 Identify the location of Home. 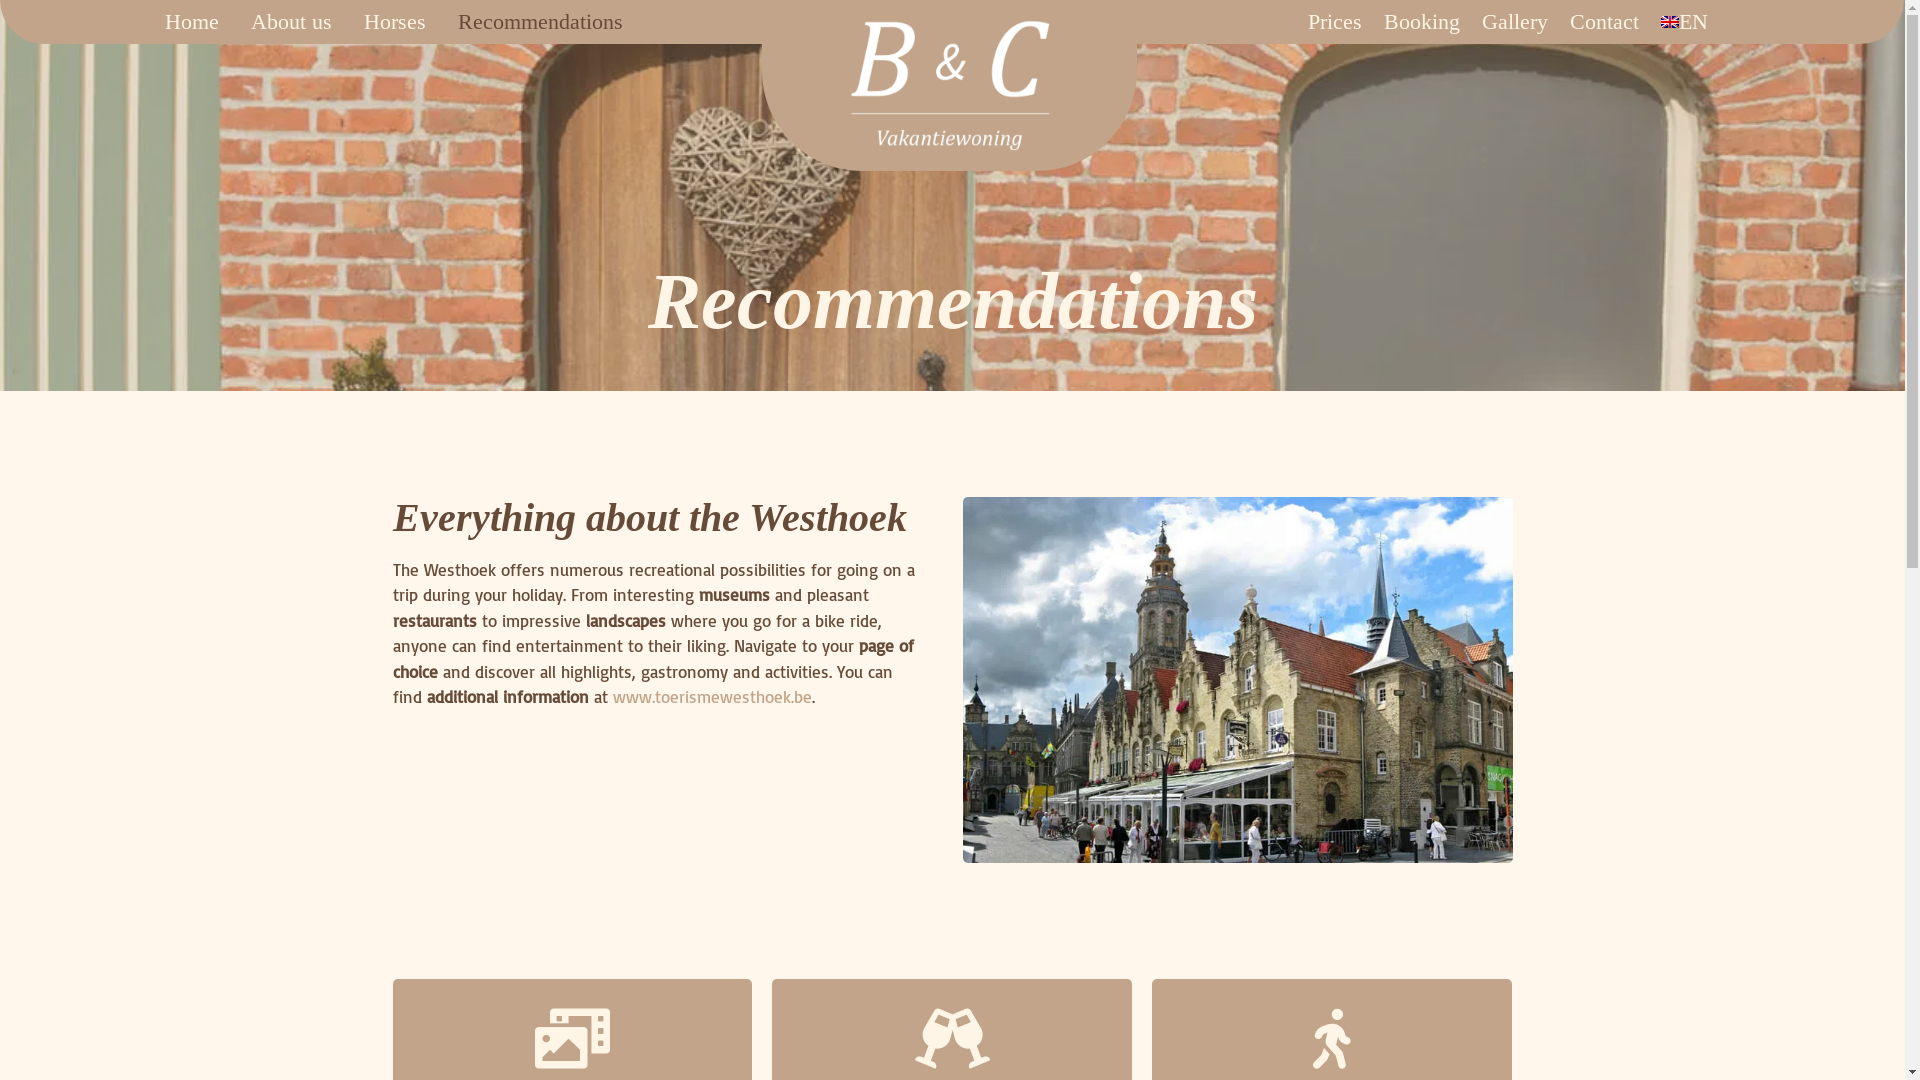
(191, 22).